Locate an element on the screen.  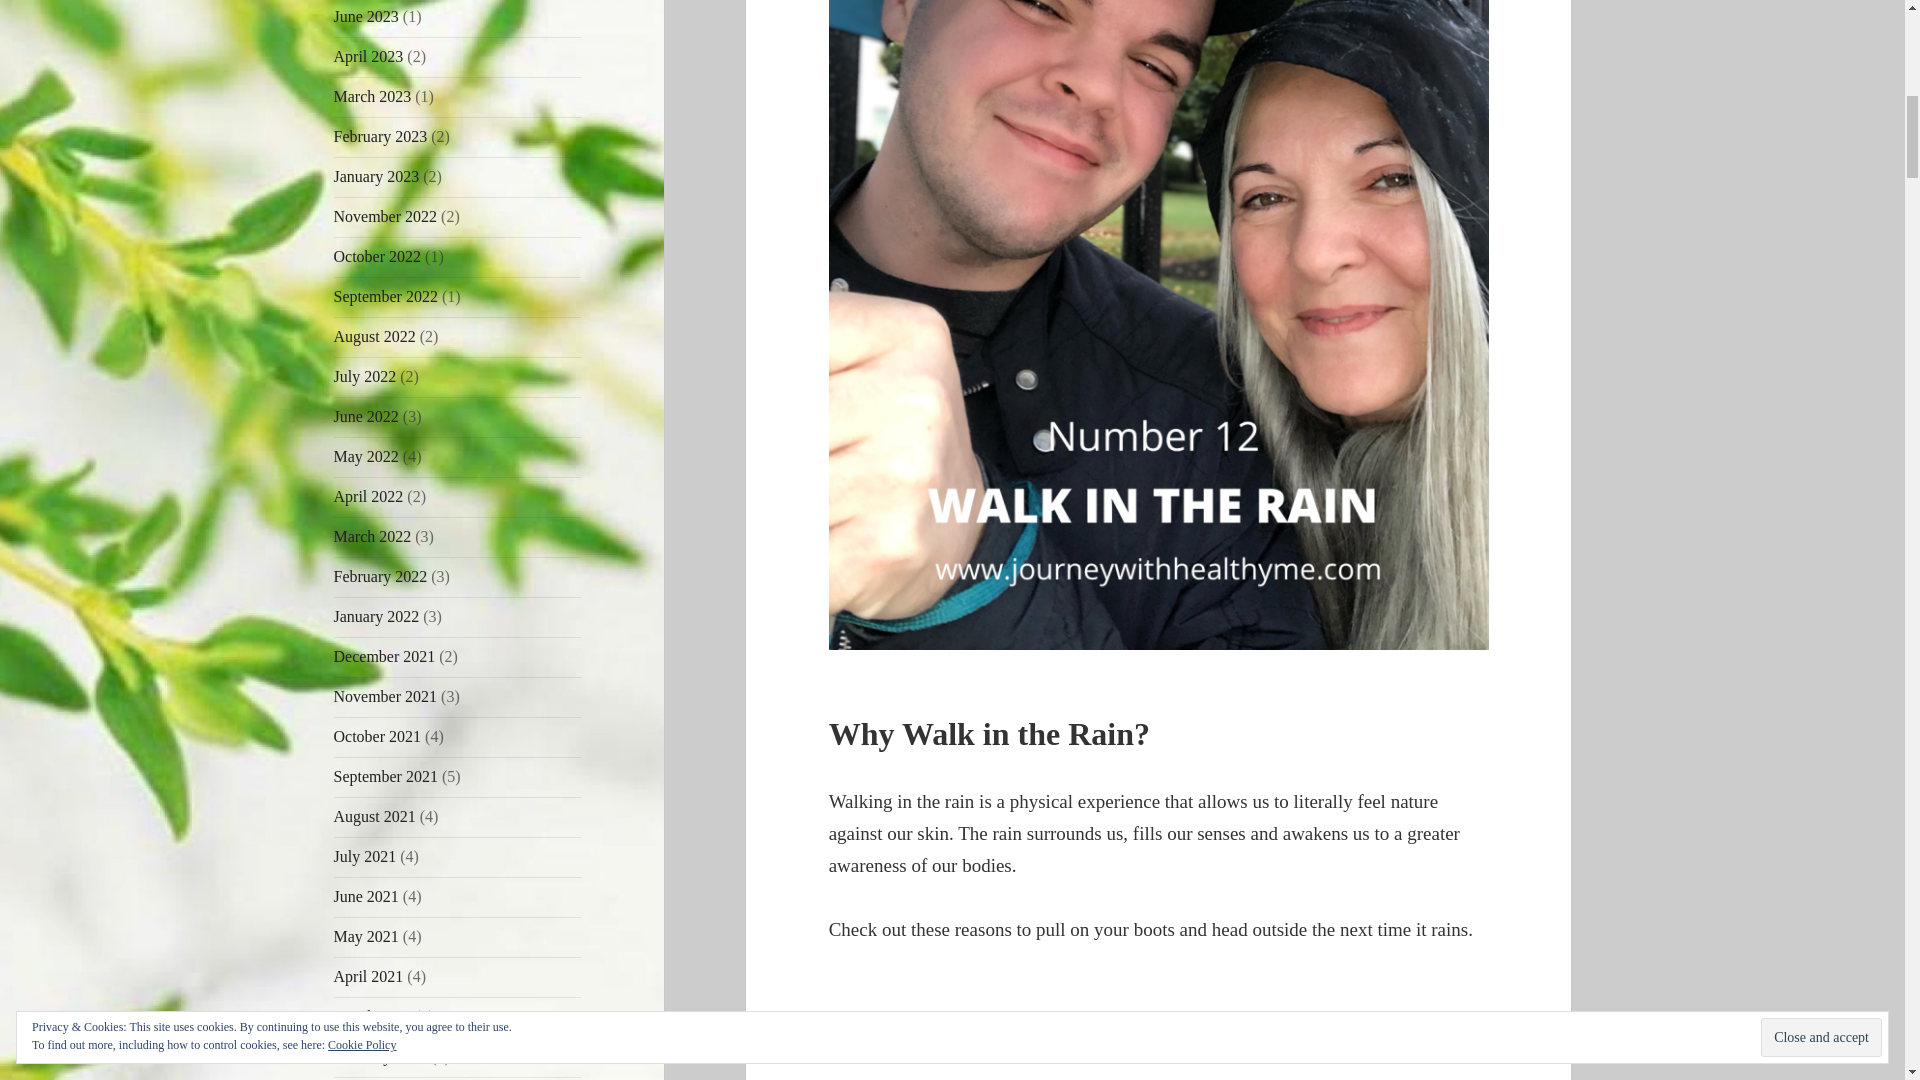
June 2023 is located at coordinates (366, 16).